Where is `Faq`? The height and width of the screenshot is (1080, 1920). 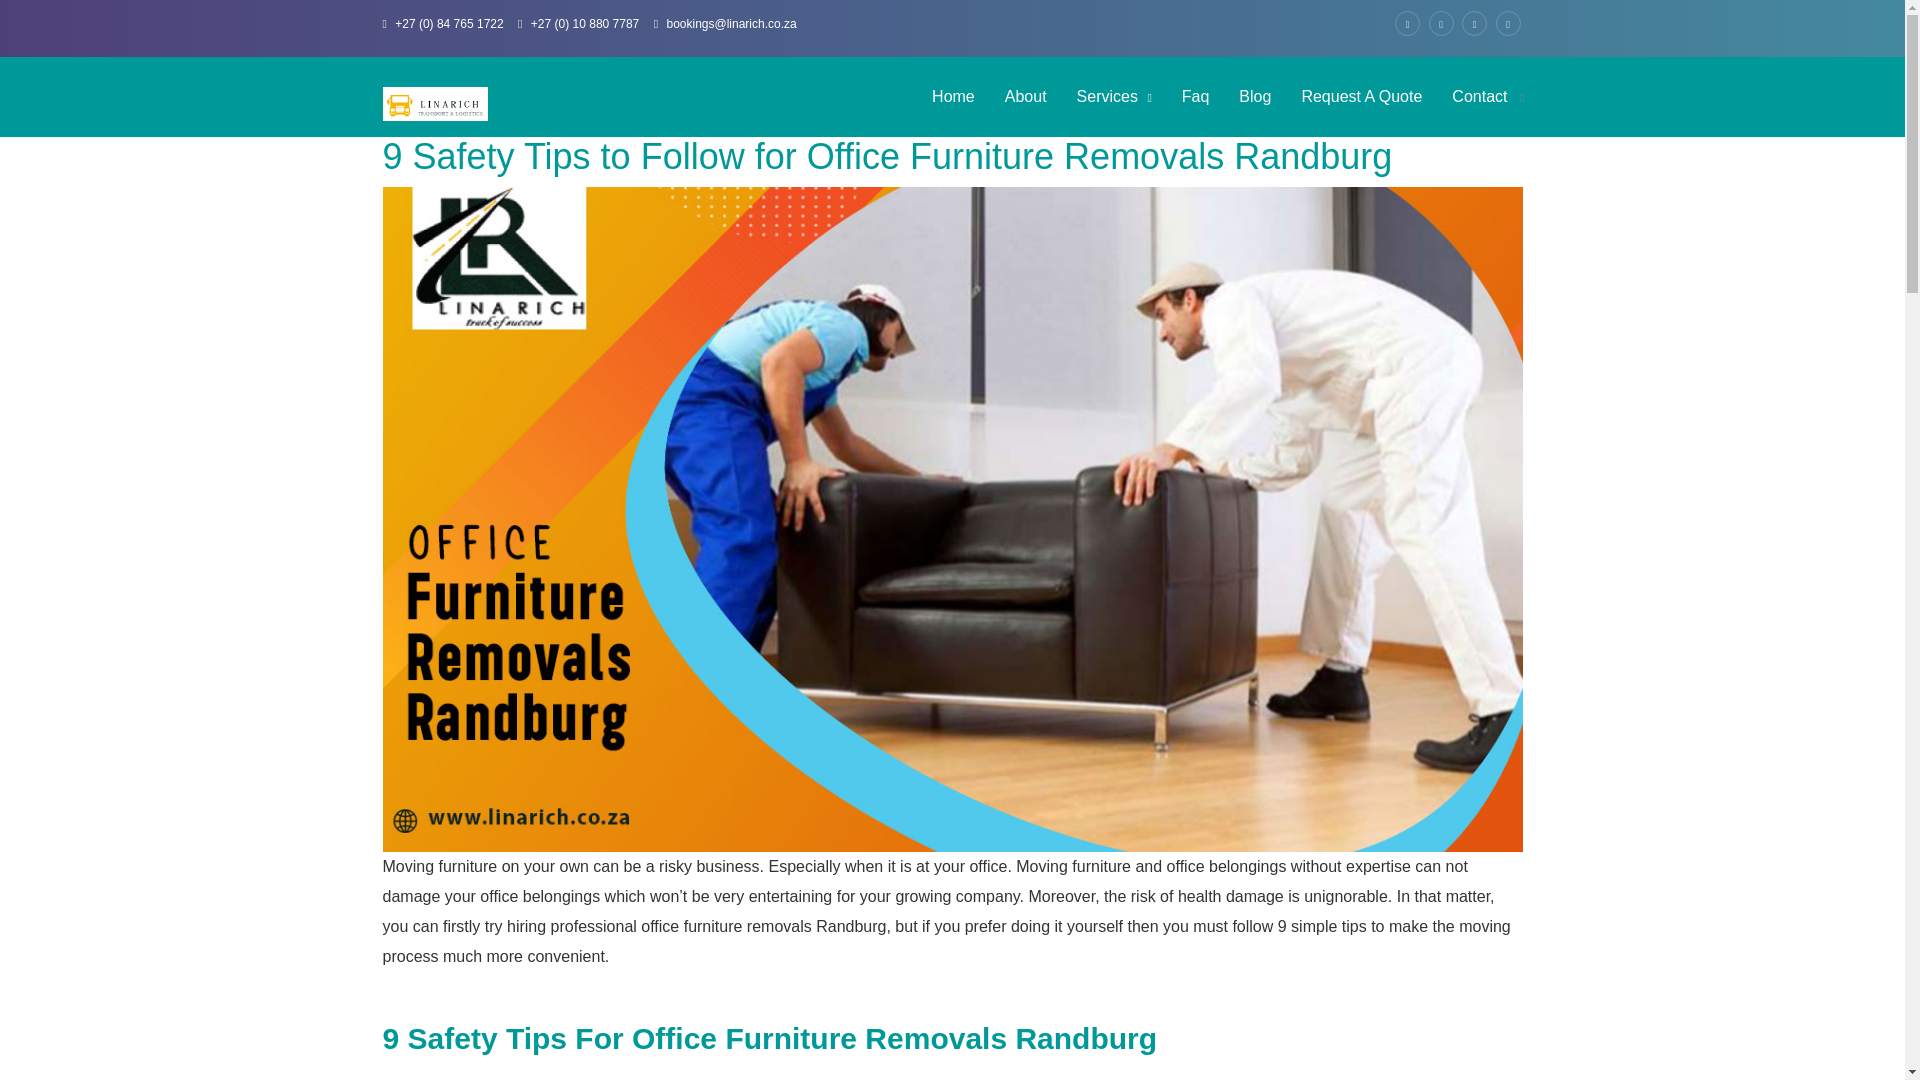 Faq is located at coordinates (1196, 97).